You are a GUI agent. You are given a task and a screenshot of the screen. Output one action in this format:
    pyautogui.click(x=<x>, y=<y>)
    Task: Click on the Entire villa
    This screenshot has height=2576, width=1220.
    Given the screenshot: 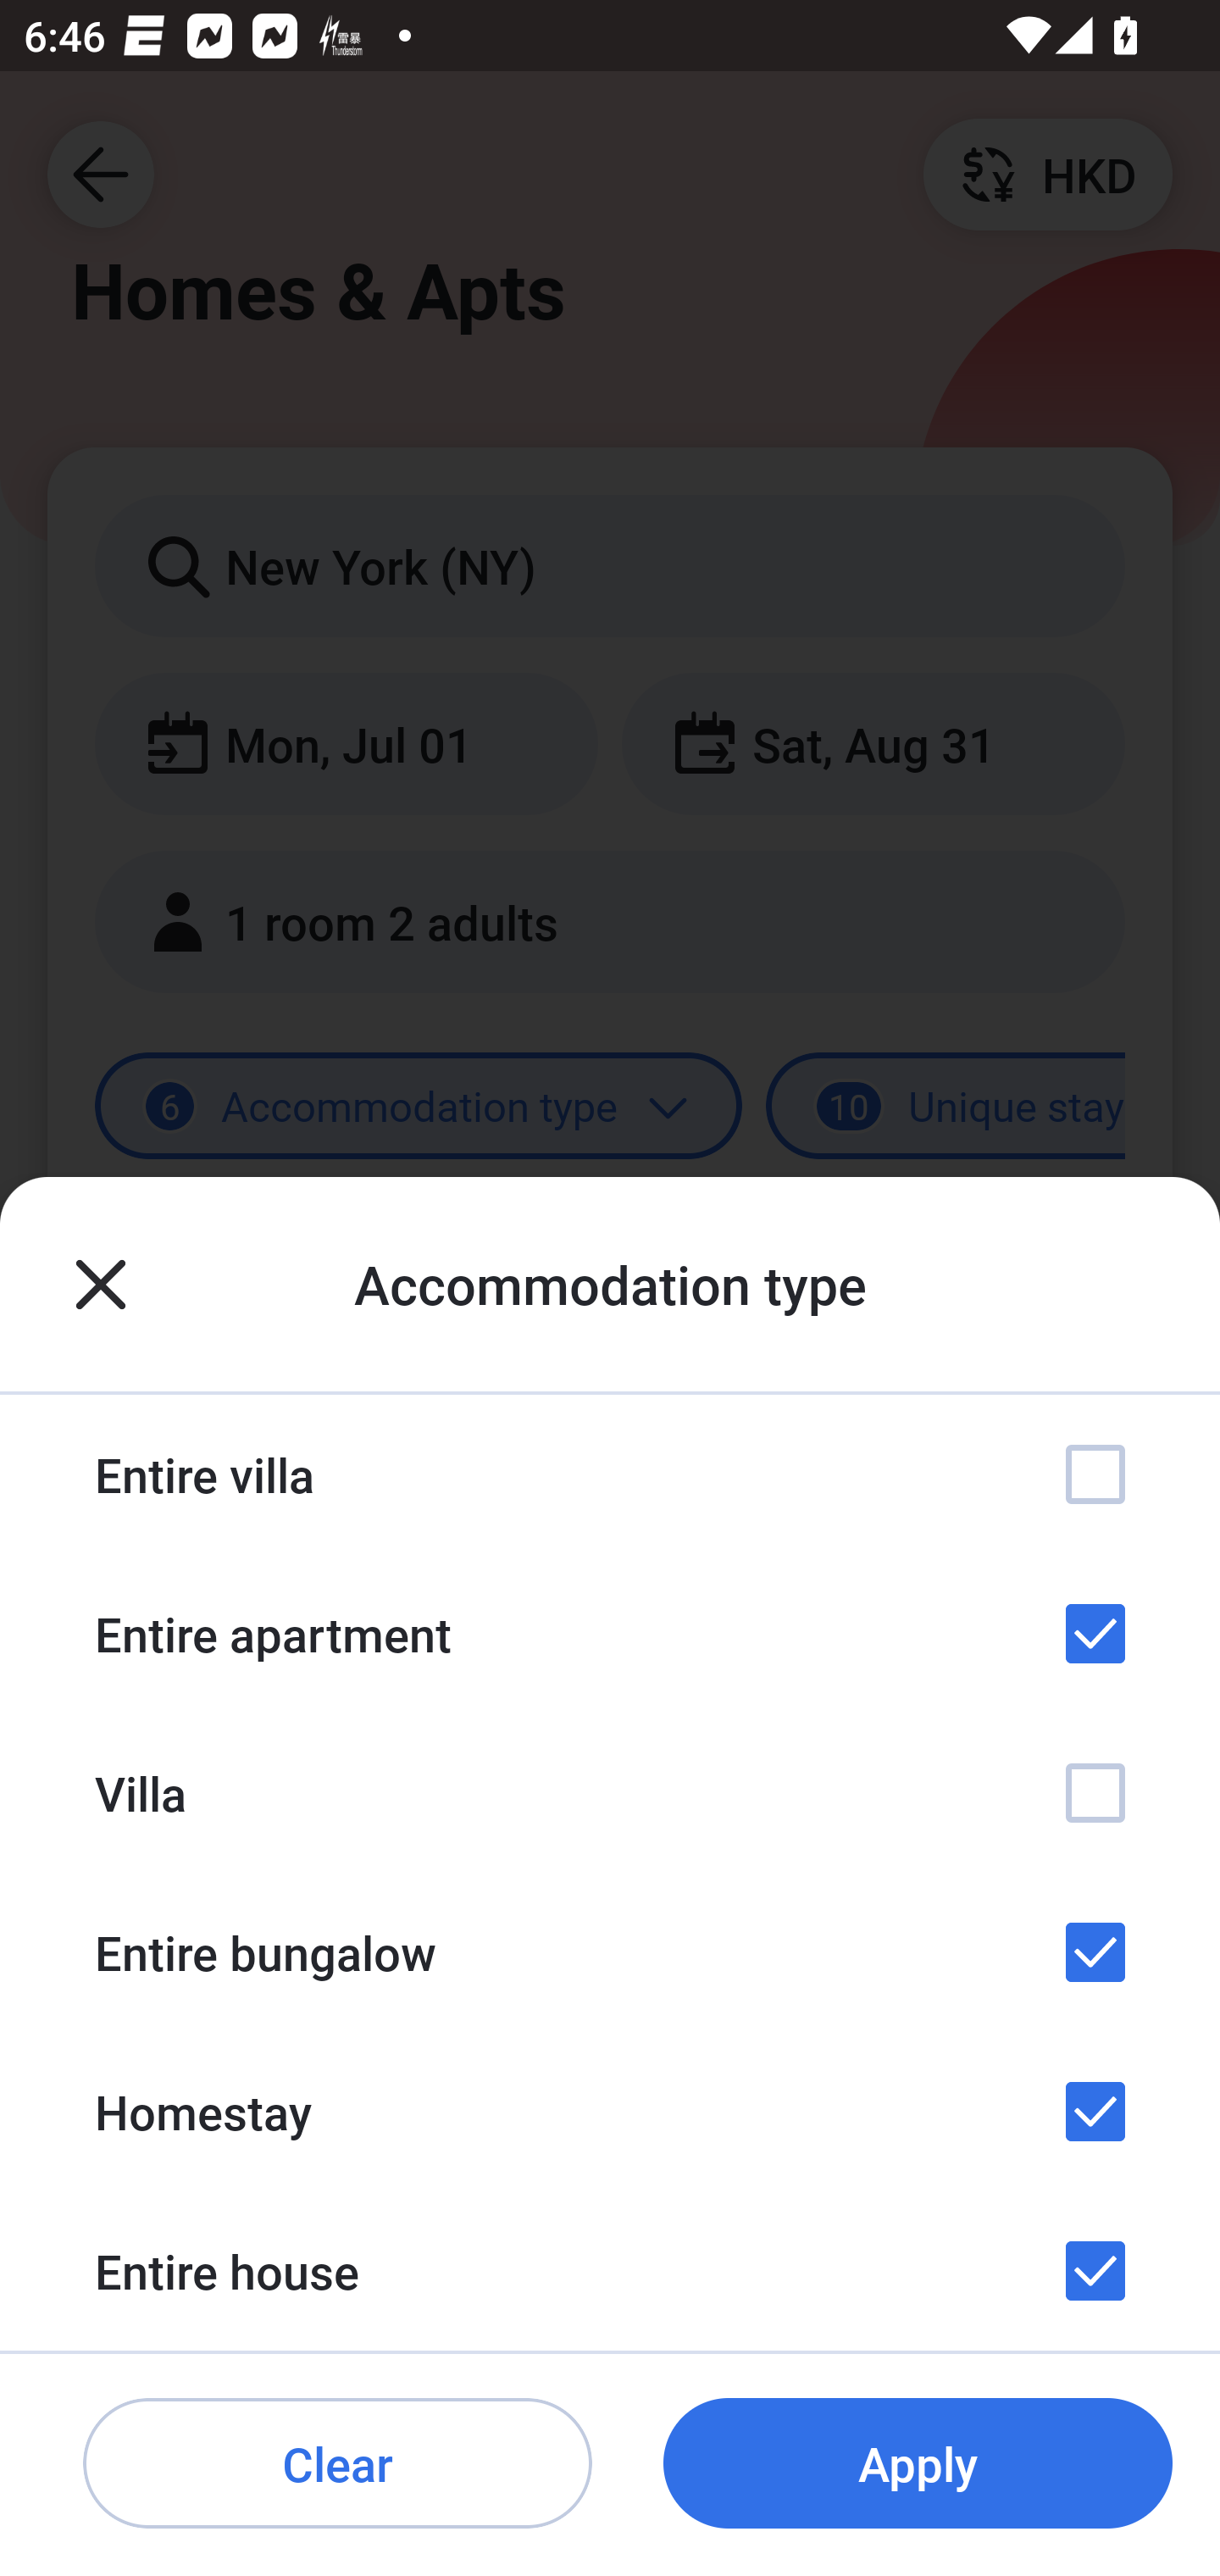 What is the action you would take?
    pyautogui.click(x=610, y=1474)
    